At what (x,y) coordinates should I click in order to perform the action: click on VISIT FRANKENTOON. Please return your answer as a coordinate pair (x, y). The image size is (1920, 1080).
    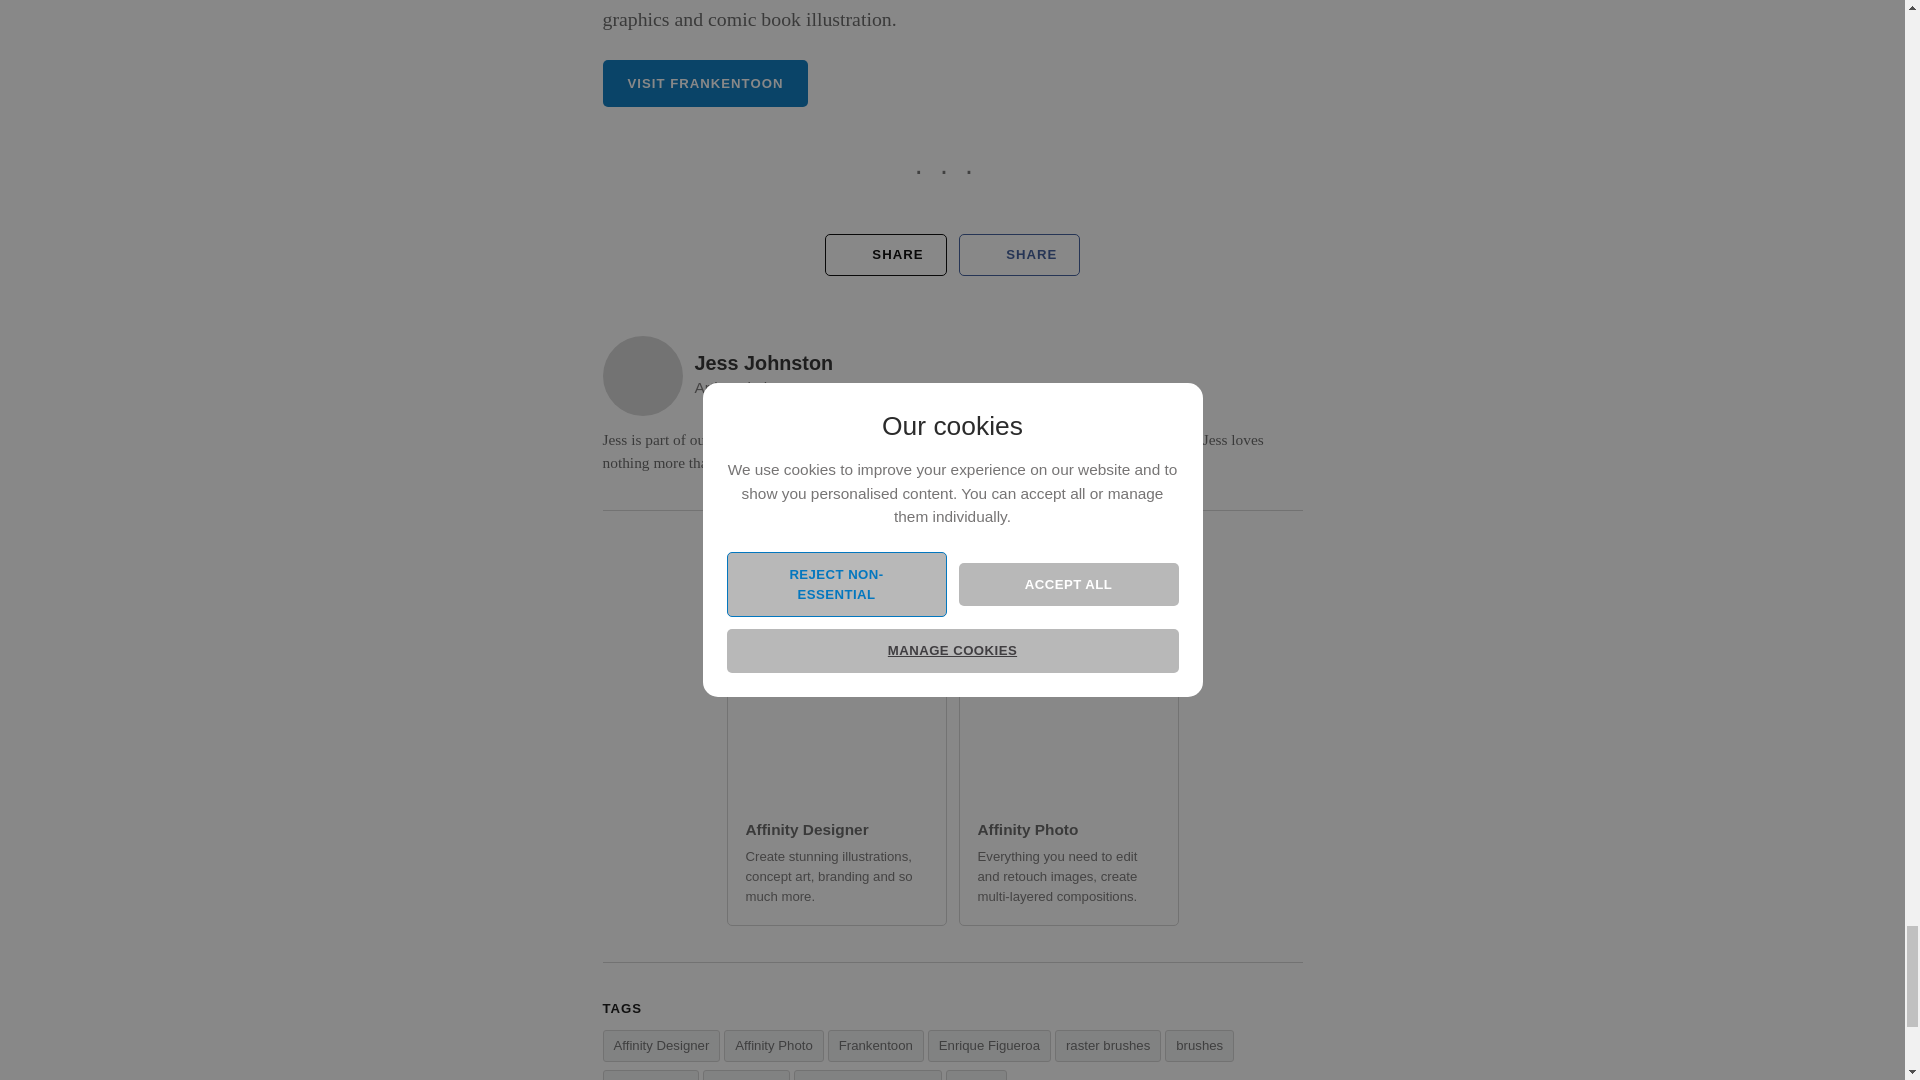
    Looking at the image, I should click on (705, 83).